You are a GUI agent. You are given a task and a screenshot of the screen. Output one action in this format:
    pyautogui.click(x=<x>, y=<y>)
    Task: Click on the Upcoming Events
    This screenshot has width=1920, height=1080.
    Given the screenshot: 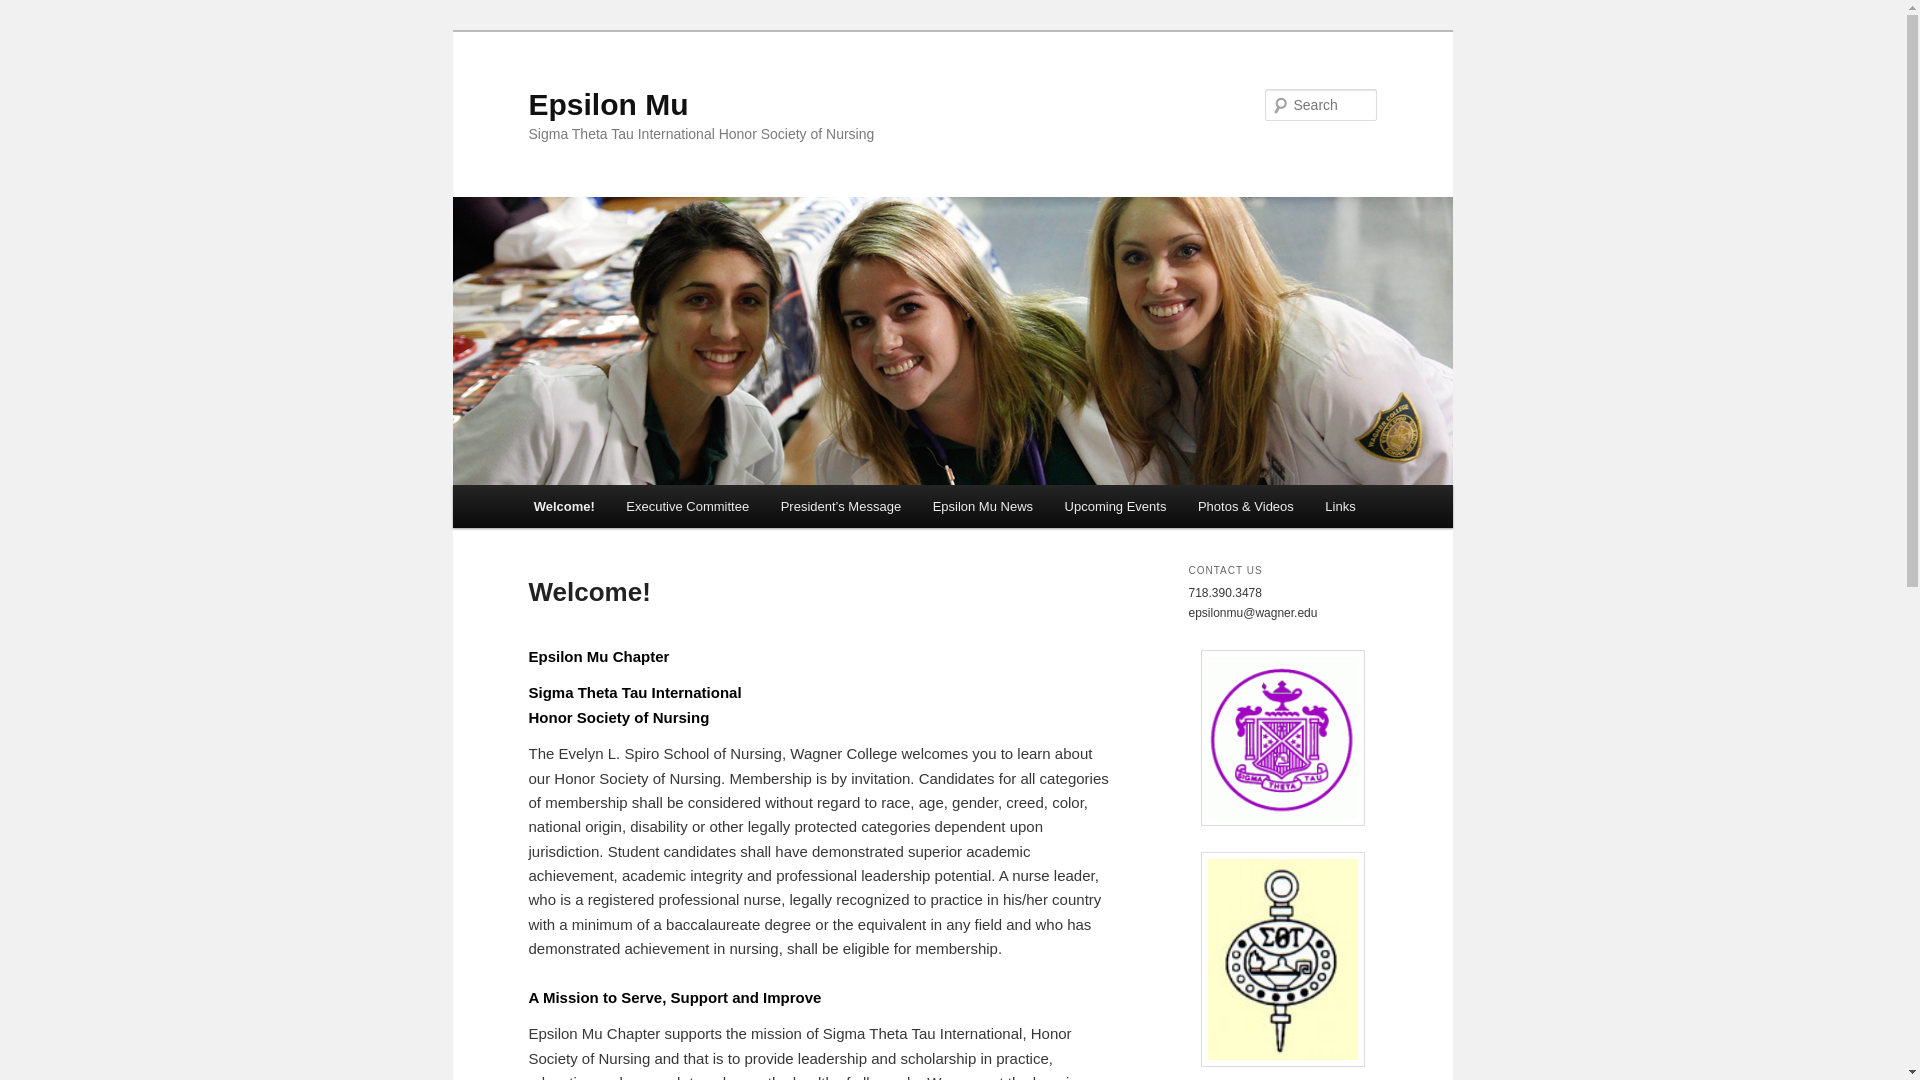 What is the action you would take?
    pyautogui.click(x=1115, y=506)
    